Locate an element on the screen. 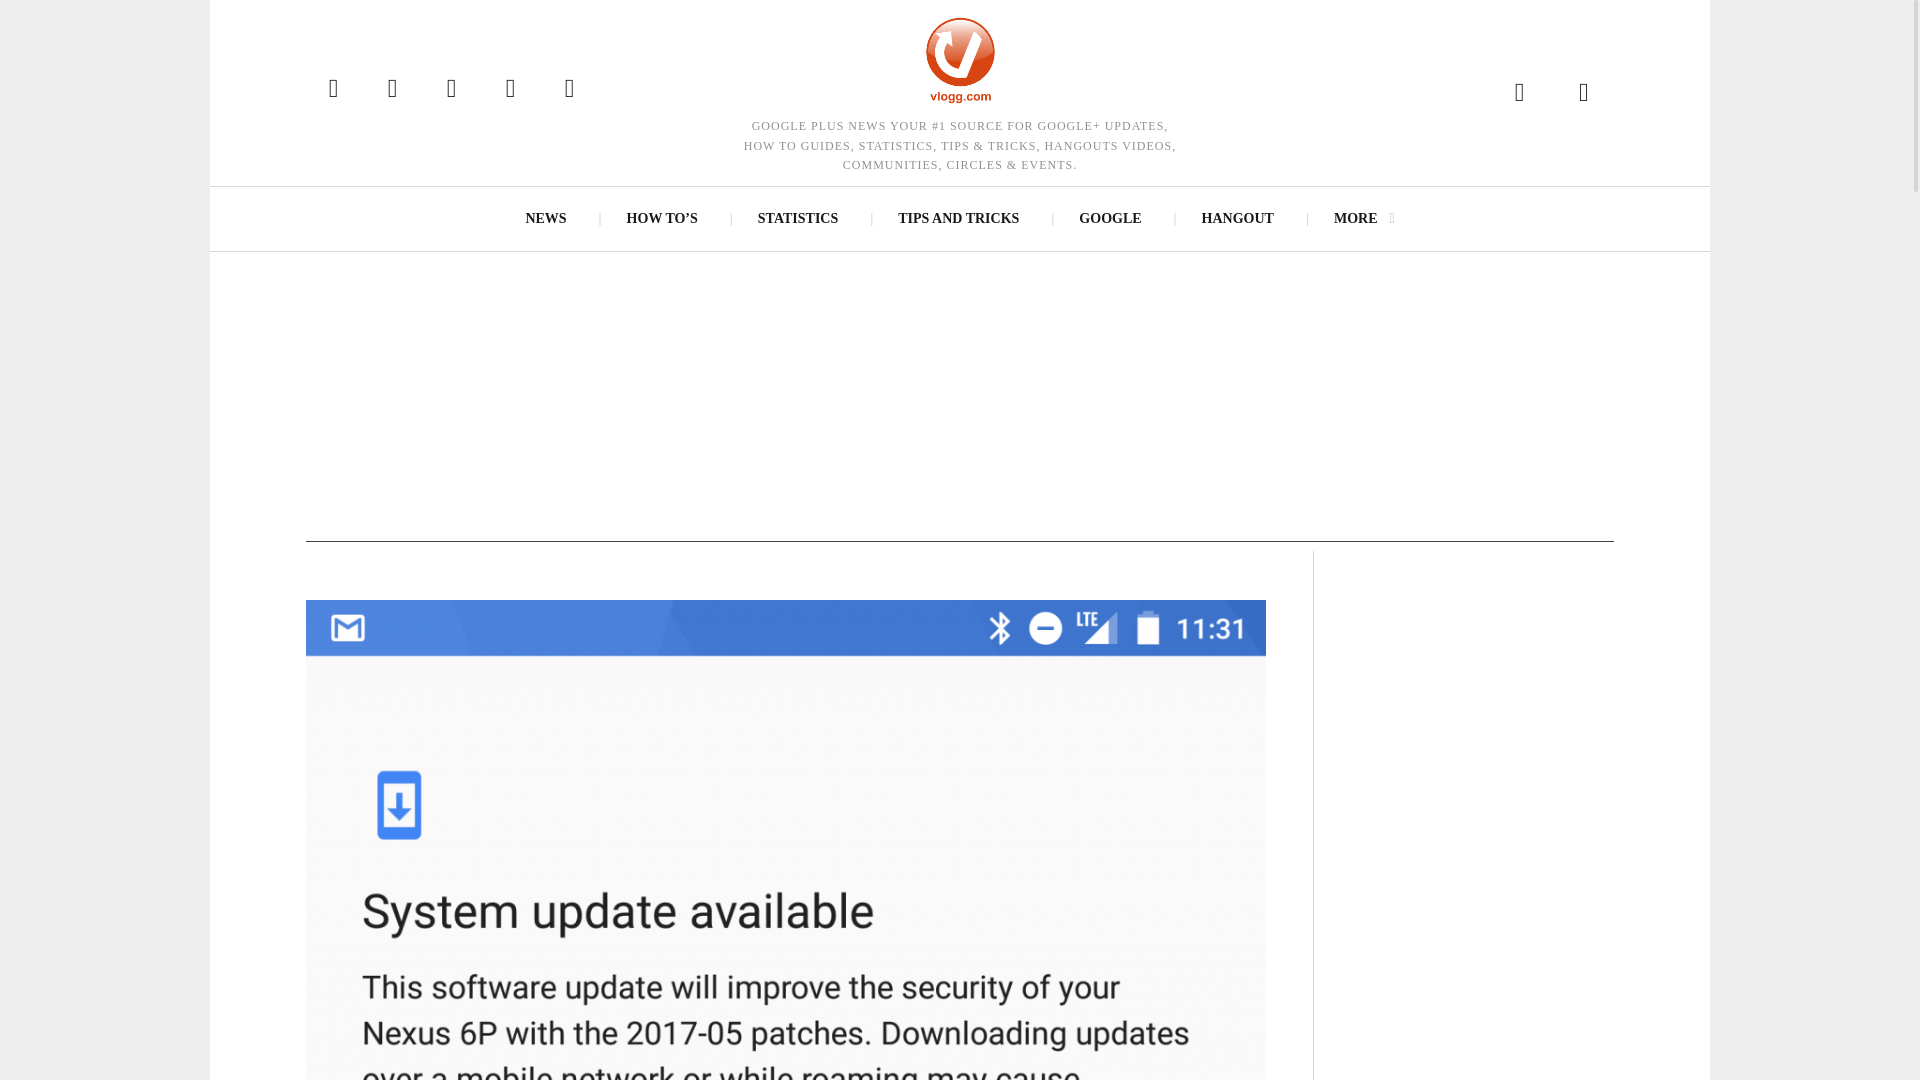 Image resolution: width=1920 pixels, height=1080 pixels. STATISTICS is located at coordinates (798, 217).